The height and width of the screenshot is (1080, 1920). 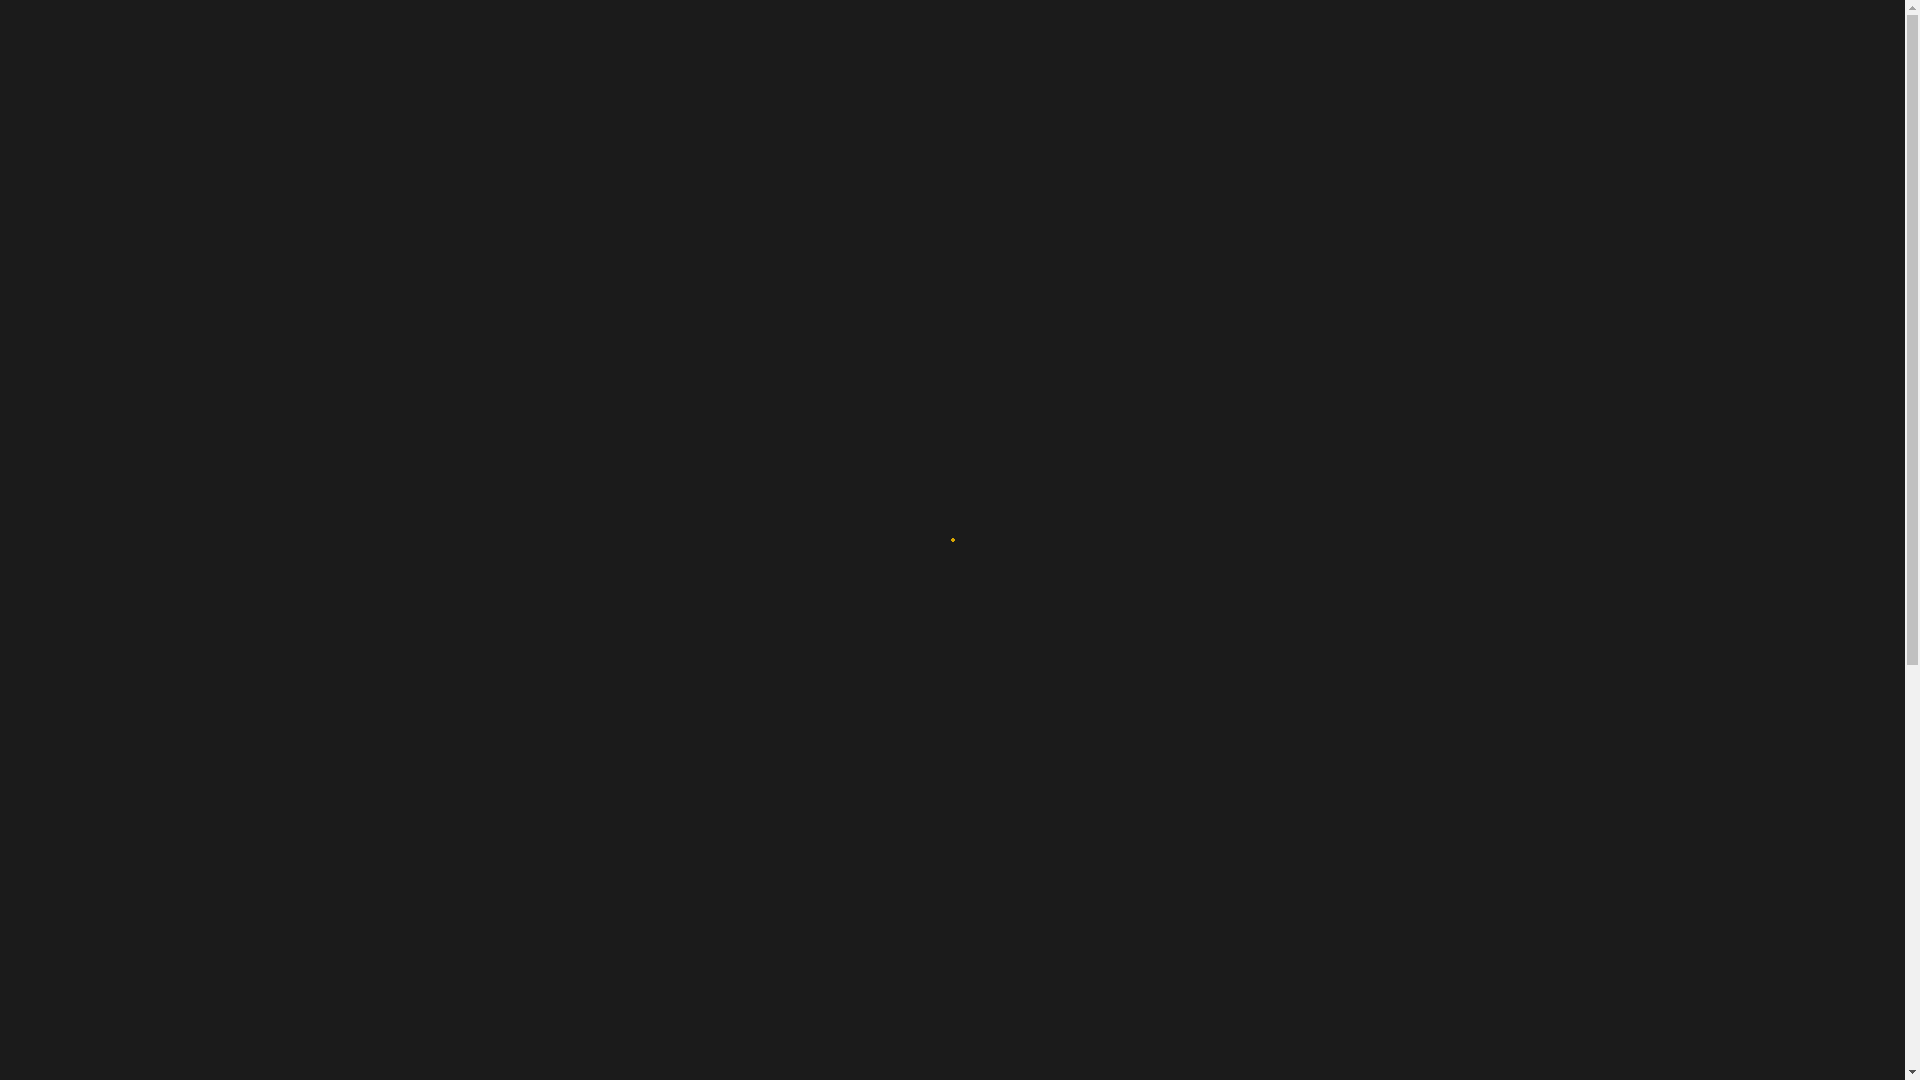 I want to click on boek nu, so click(x=848, y=40).